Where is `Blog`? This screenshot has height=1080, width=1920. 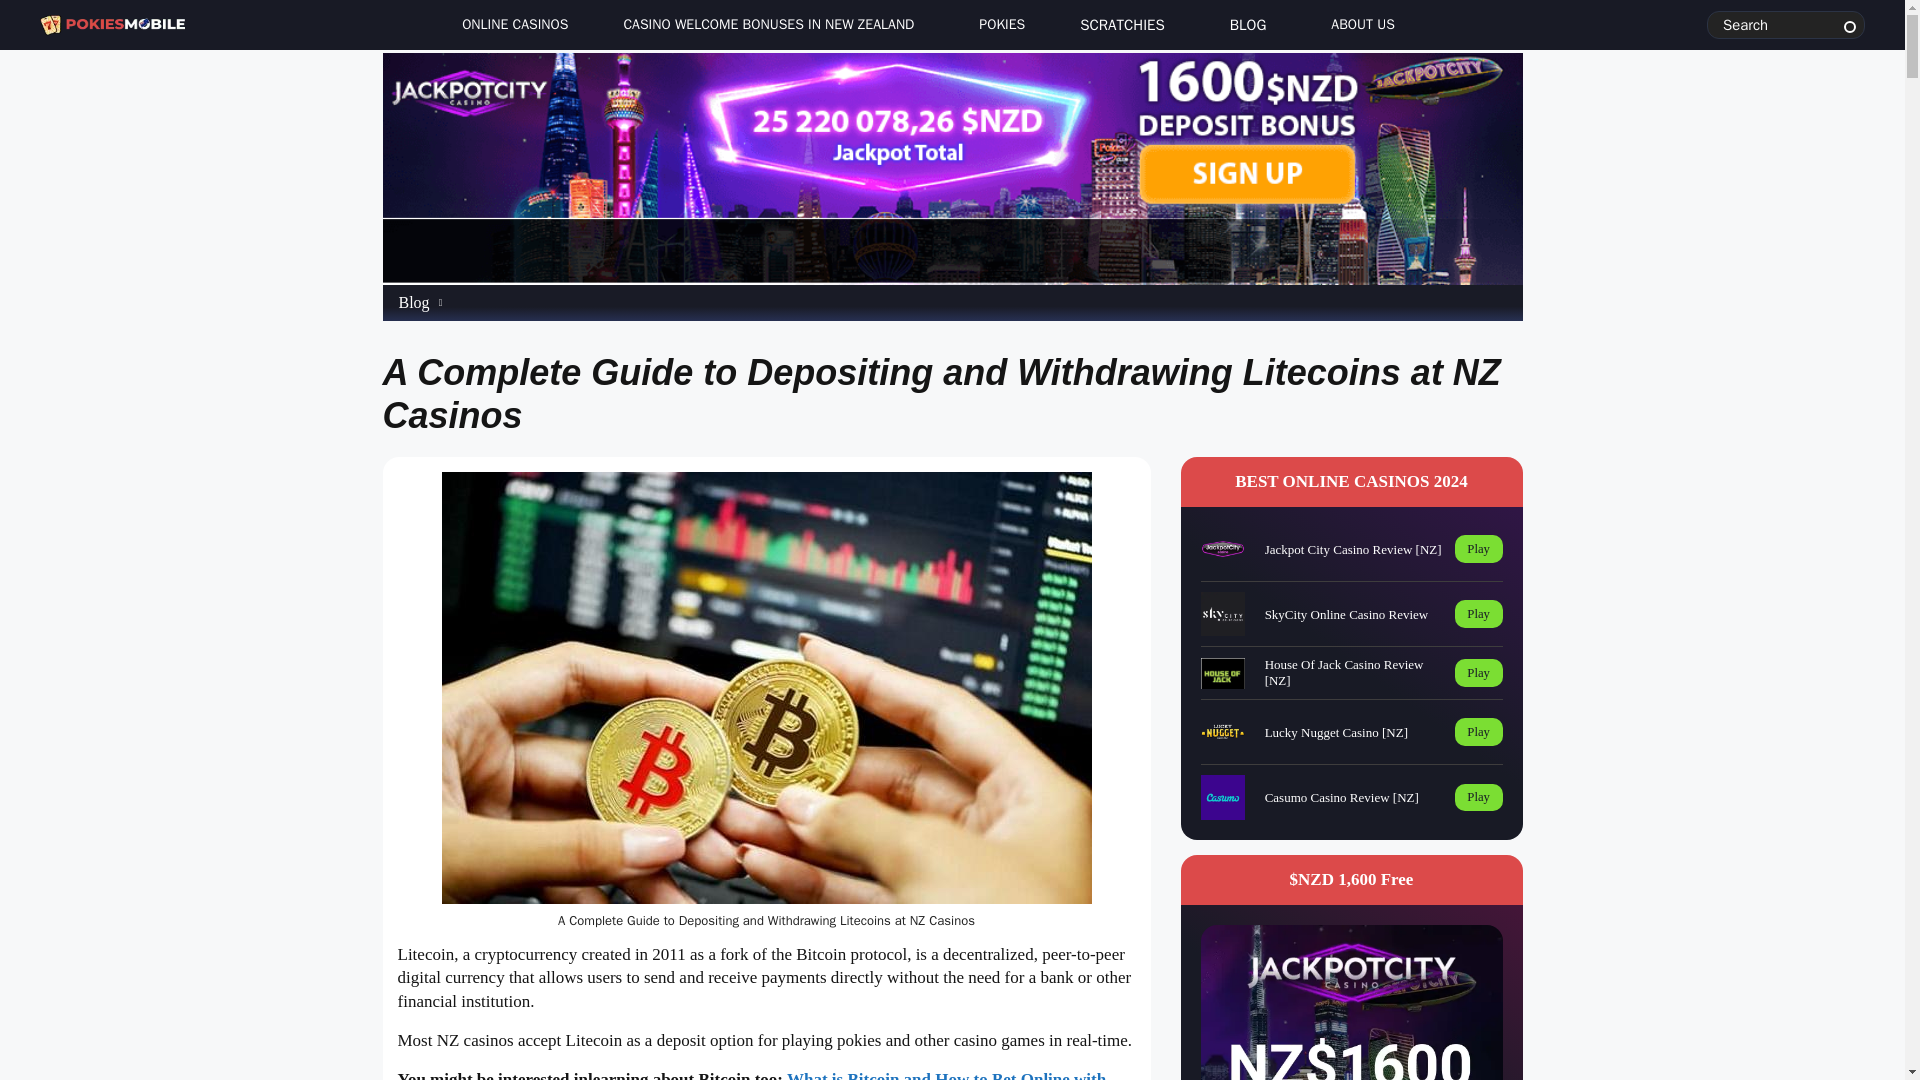 Blog is located at coordinates (412, 302).